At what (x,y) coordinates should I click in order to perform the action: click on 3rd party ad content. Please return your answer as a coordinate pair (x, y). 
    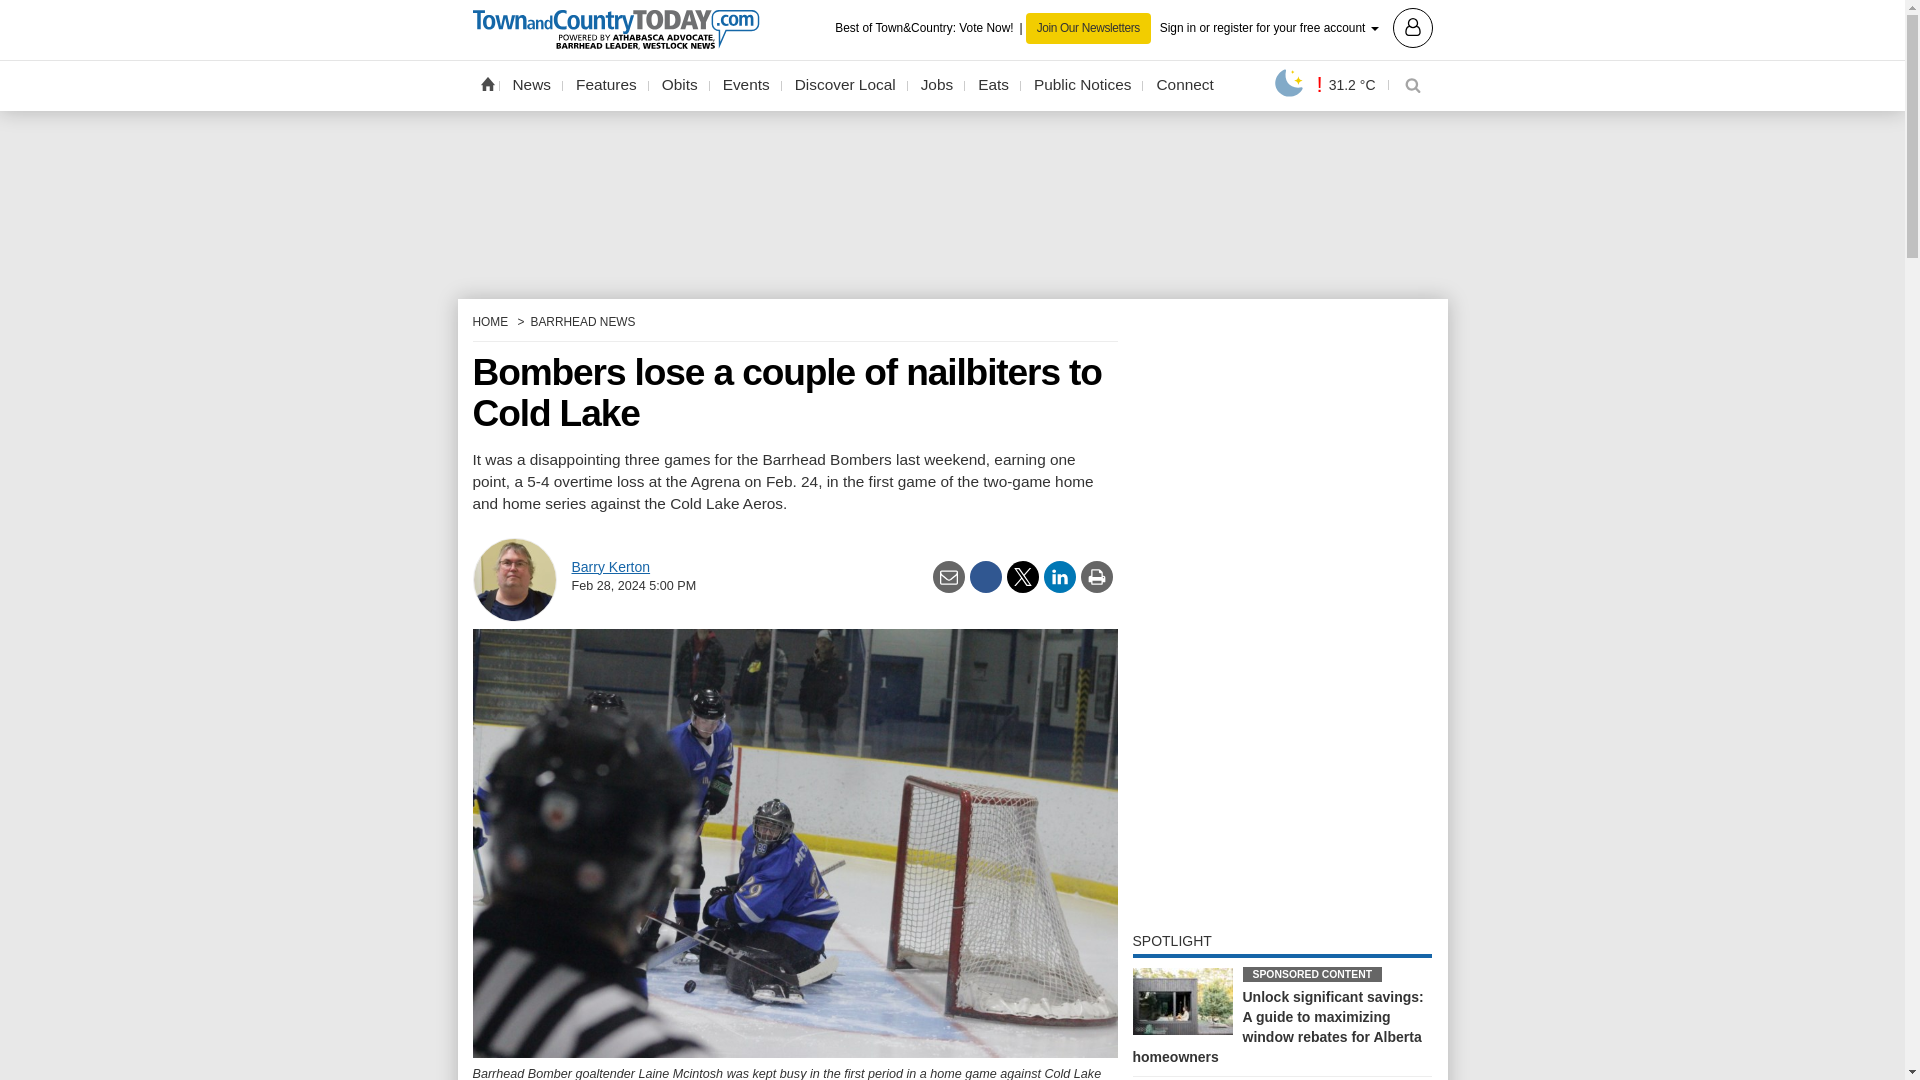
    Looking at the image, I should click on (952, 203).